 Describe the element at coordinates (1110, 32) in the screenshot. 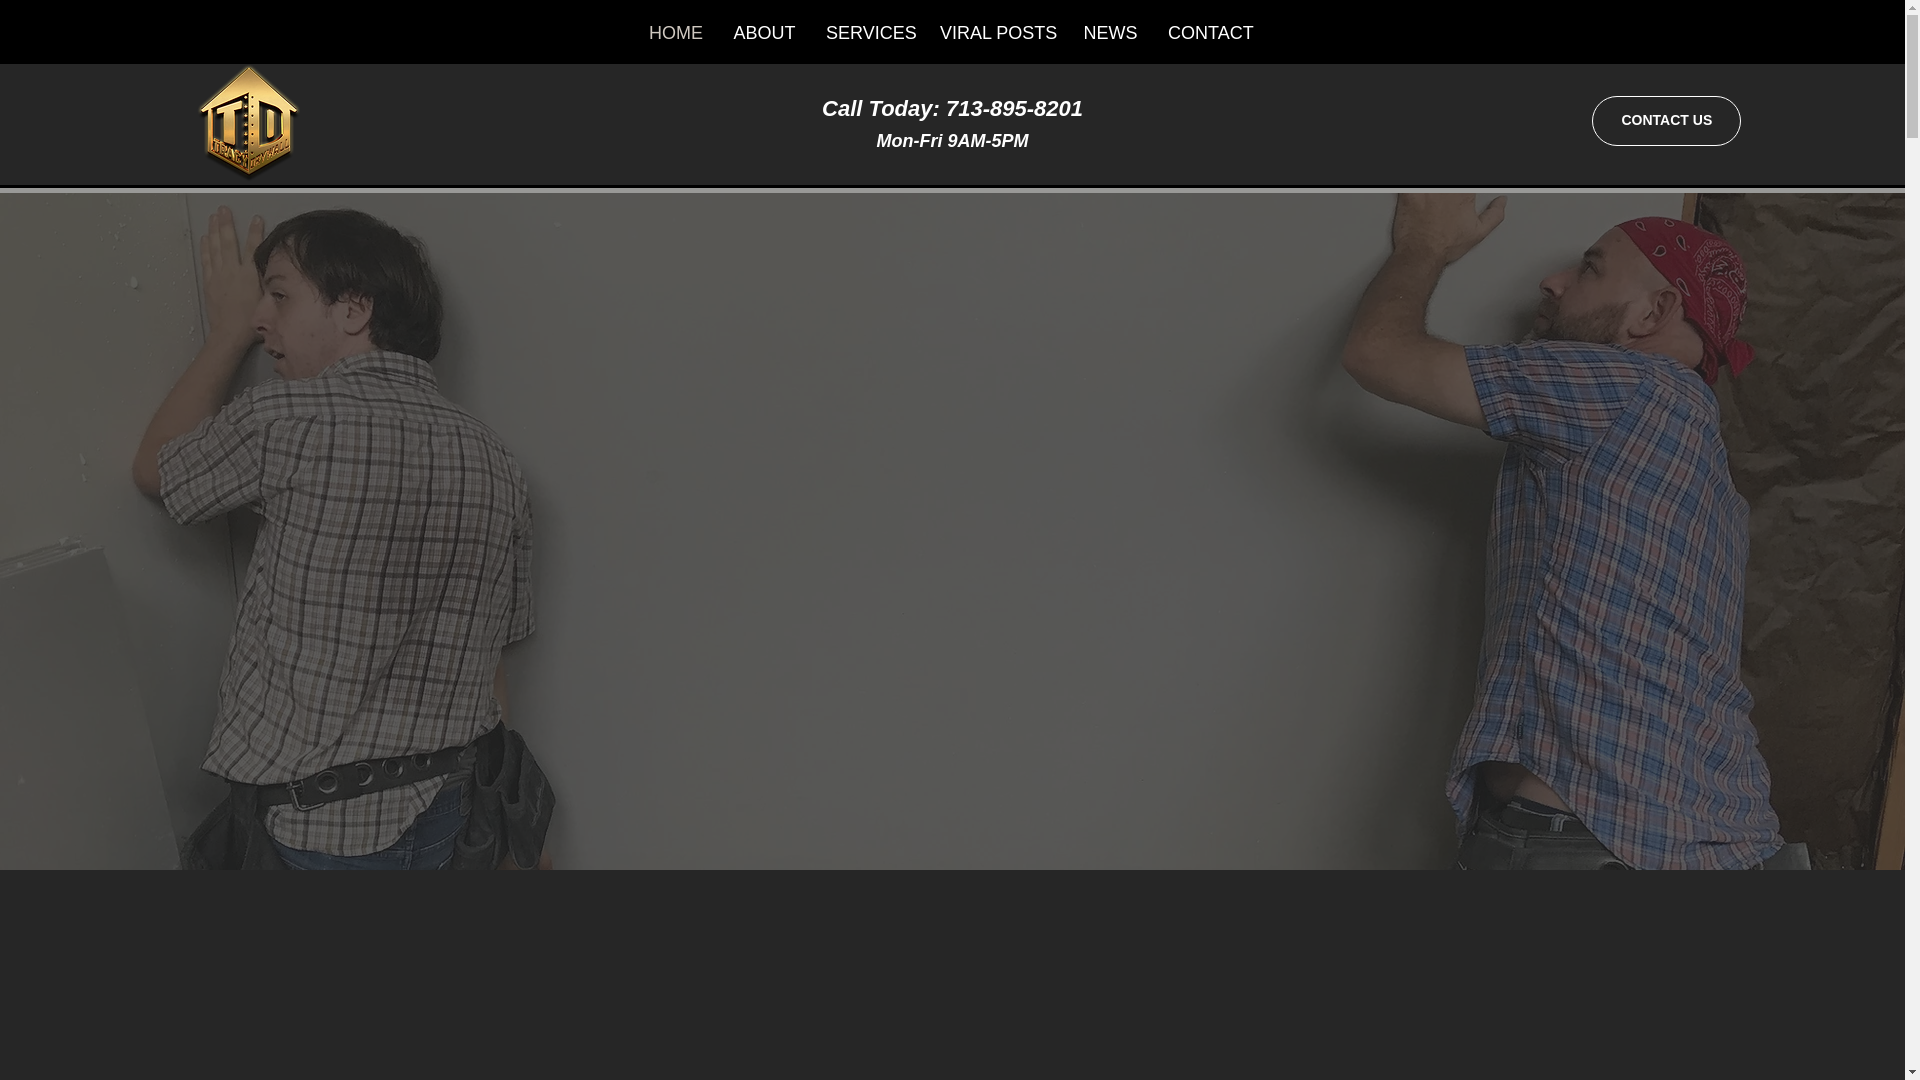

I see `NEWS` at that location.